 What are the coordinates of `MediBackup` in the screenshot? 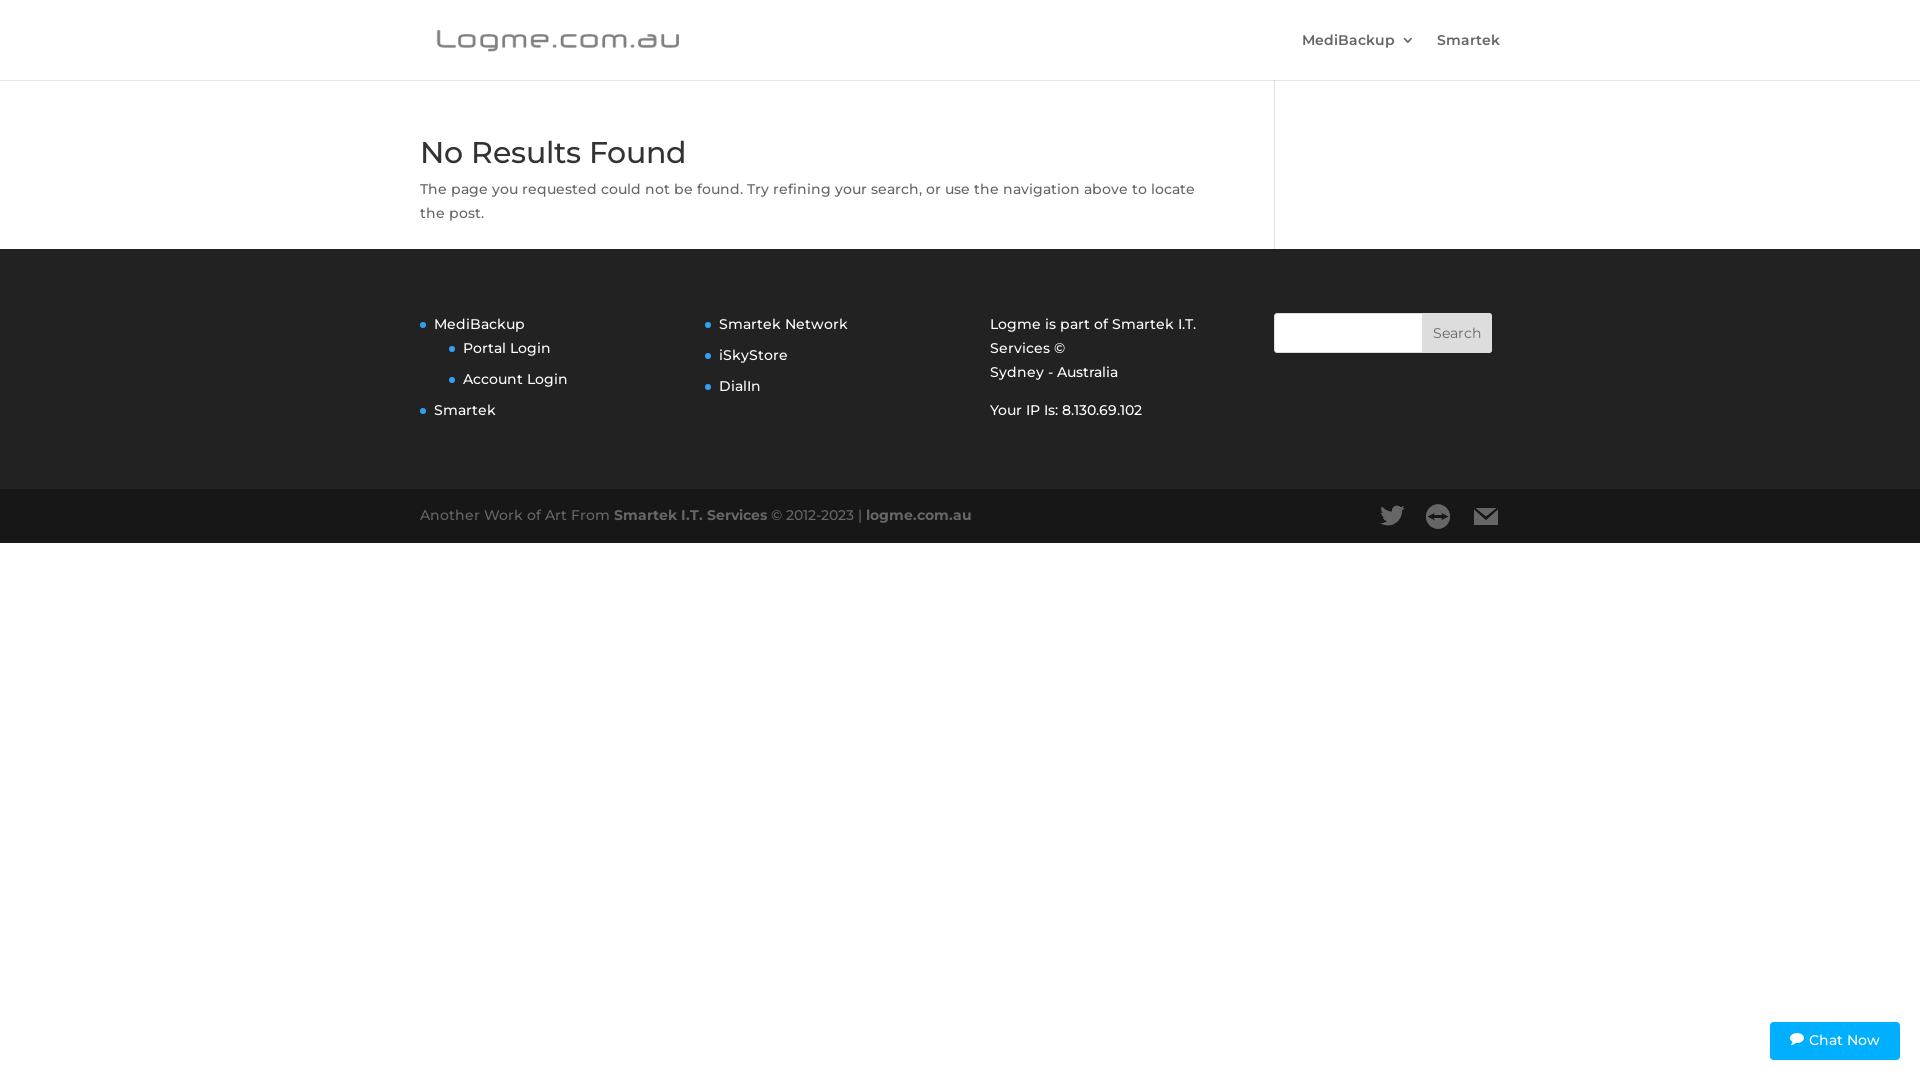 It's located at (480, 324).